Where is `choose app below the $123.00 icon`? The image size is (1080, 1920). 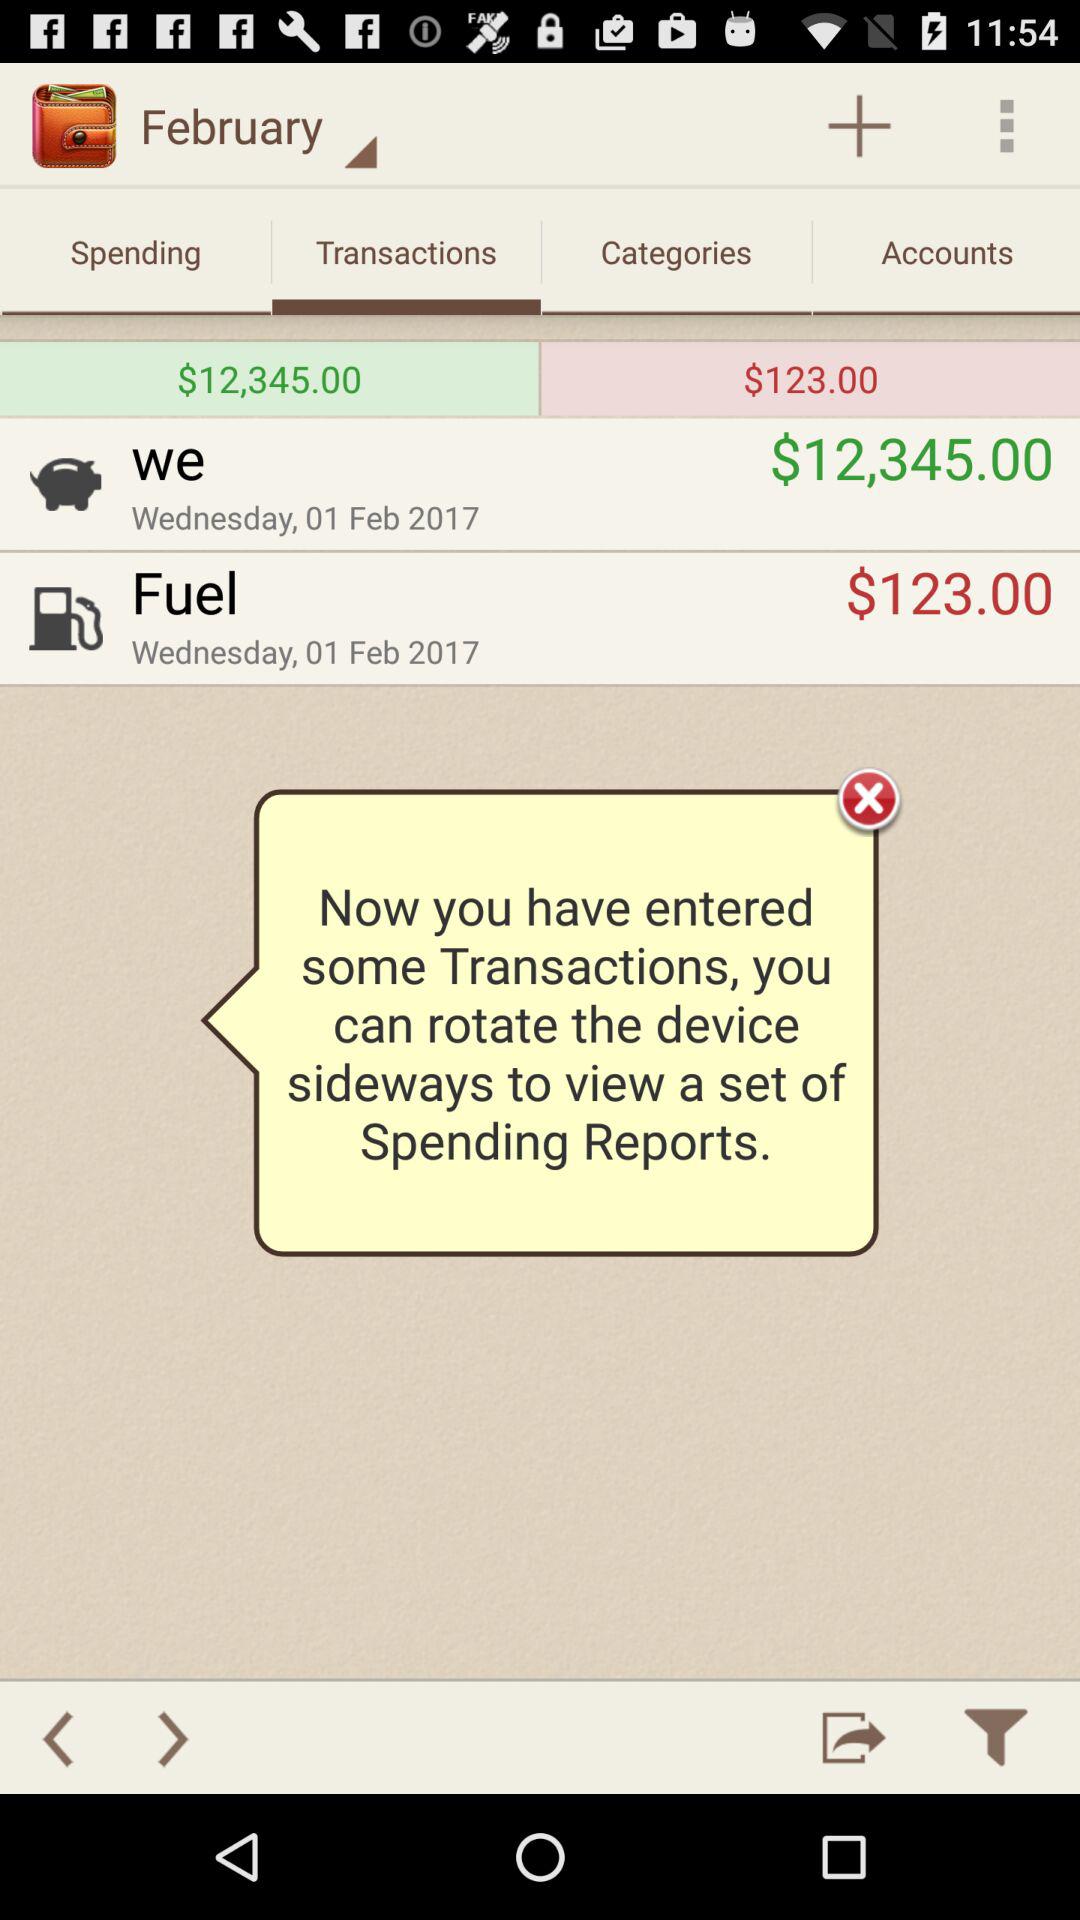
choose app below the $123.00 icon is located at coordinates (869, 798).